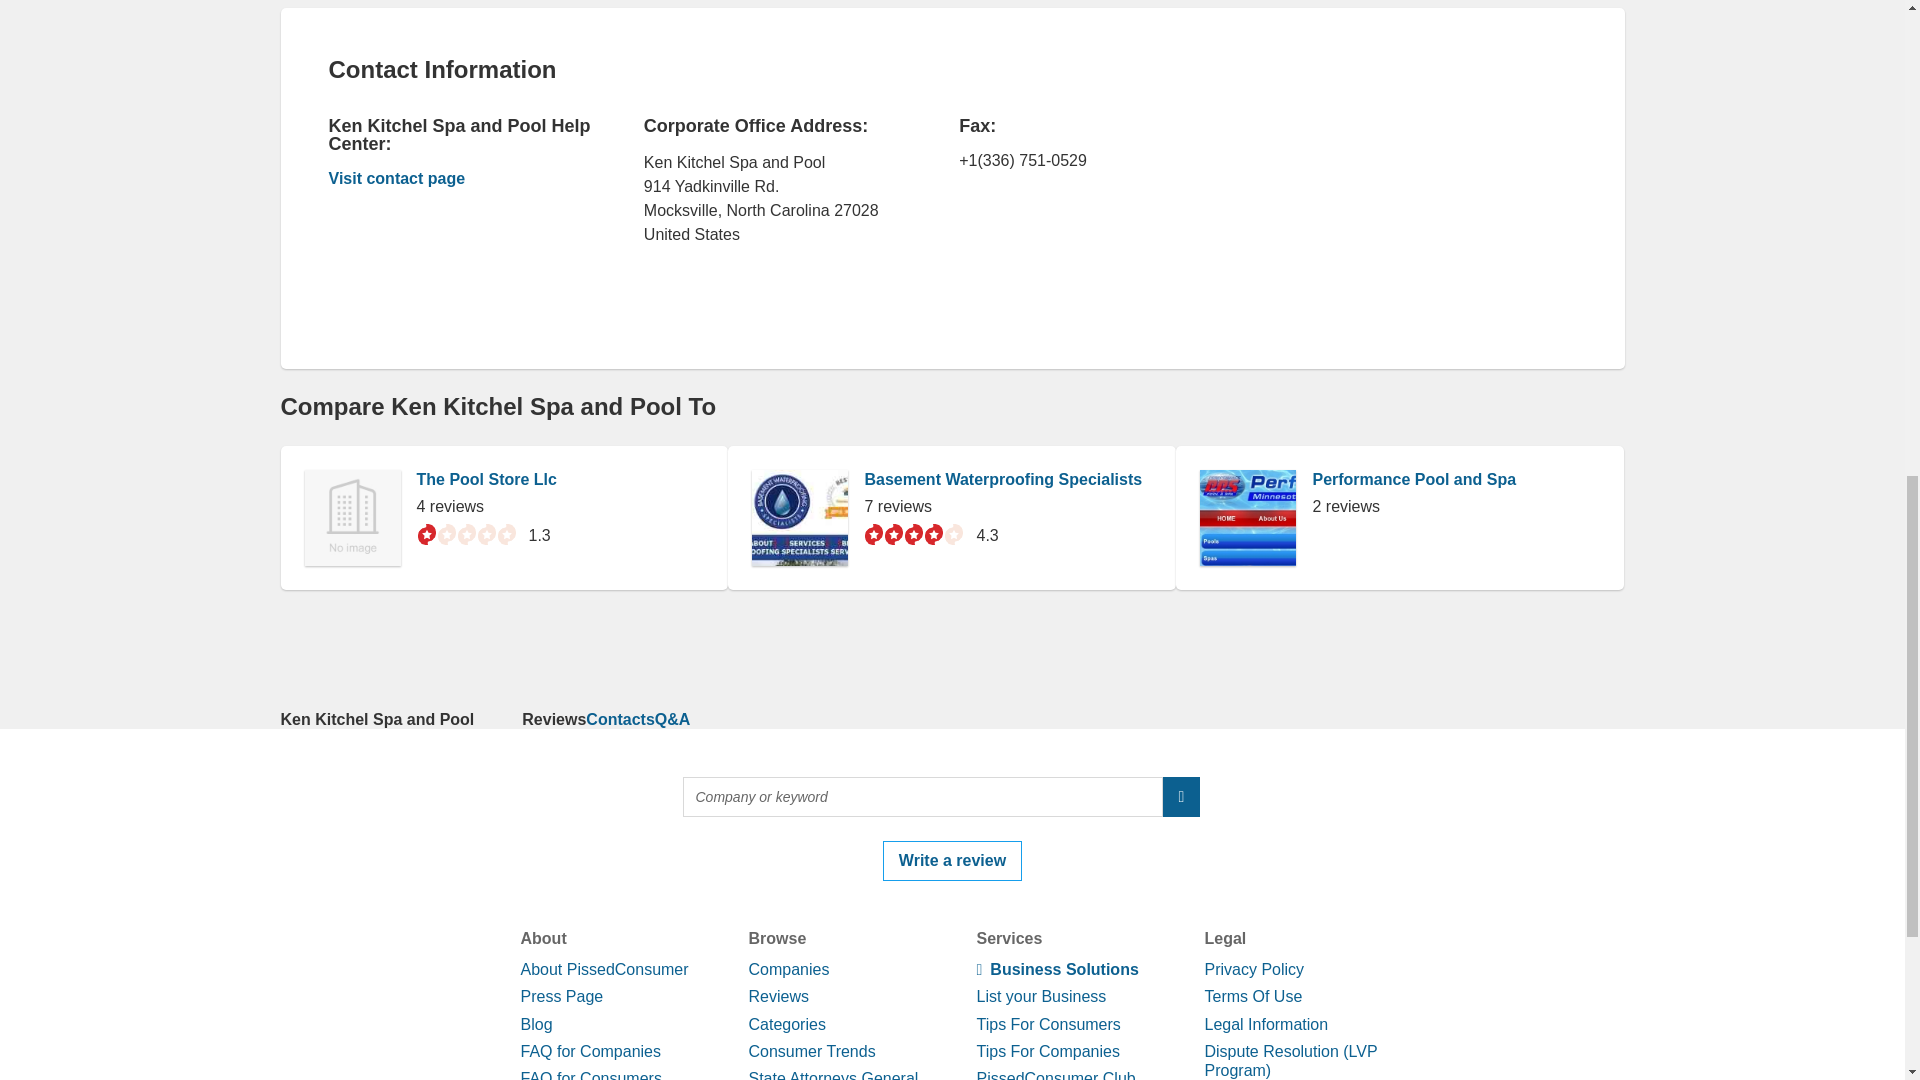 The height and width of the screenshot is (1080, 1920). Describe the element at coordinates (1047, 1024) in the screenshot. I see `Tips For Consumers` at that location.